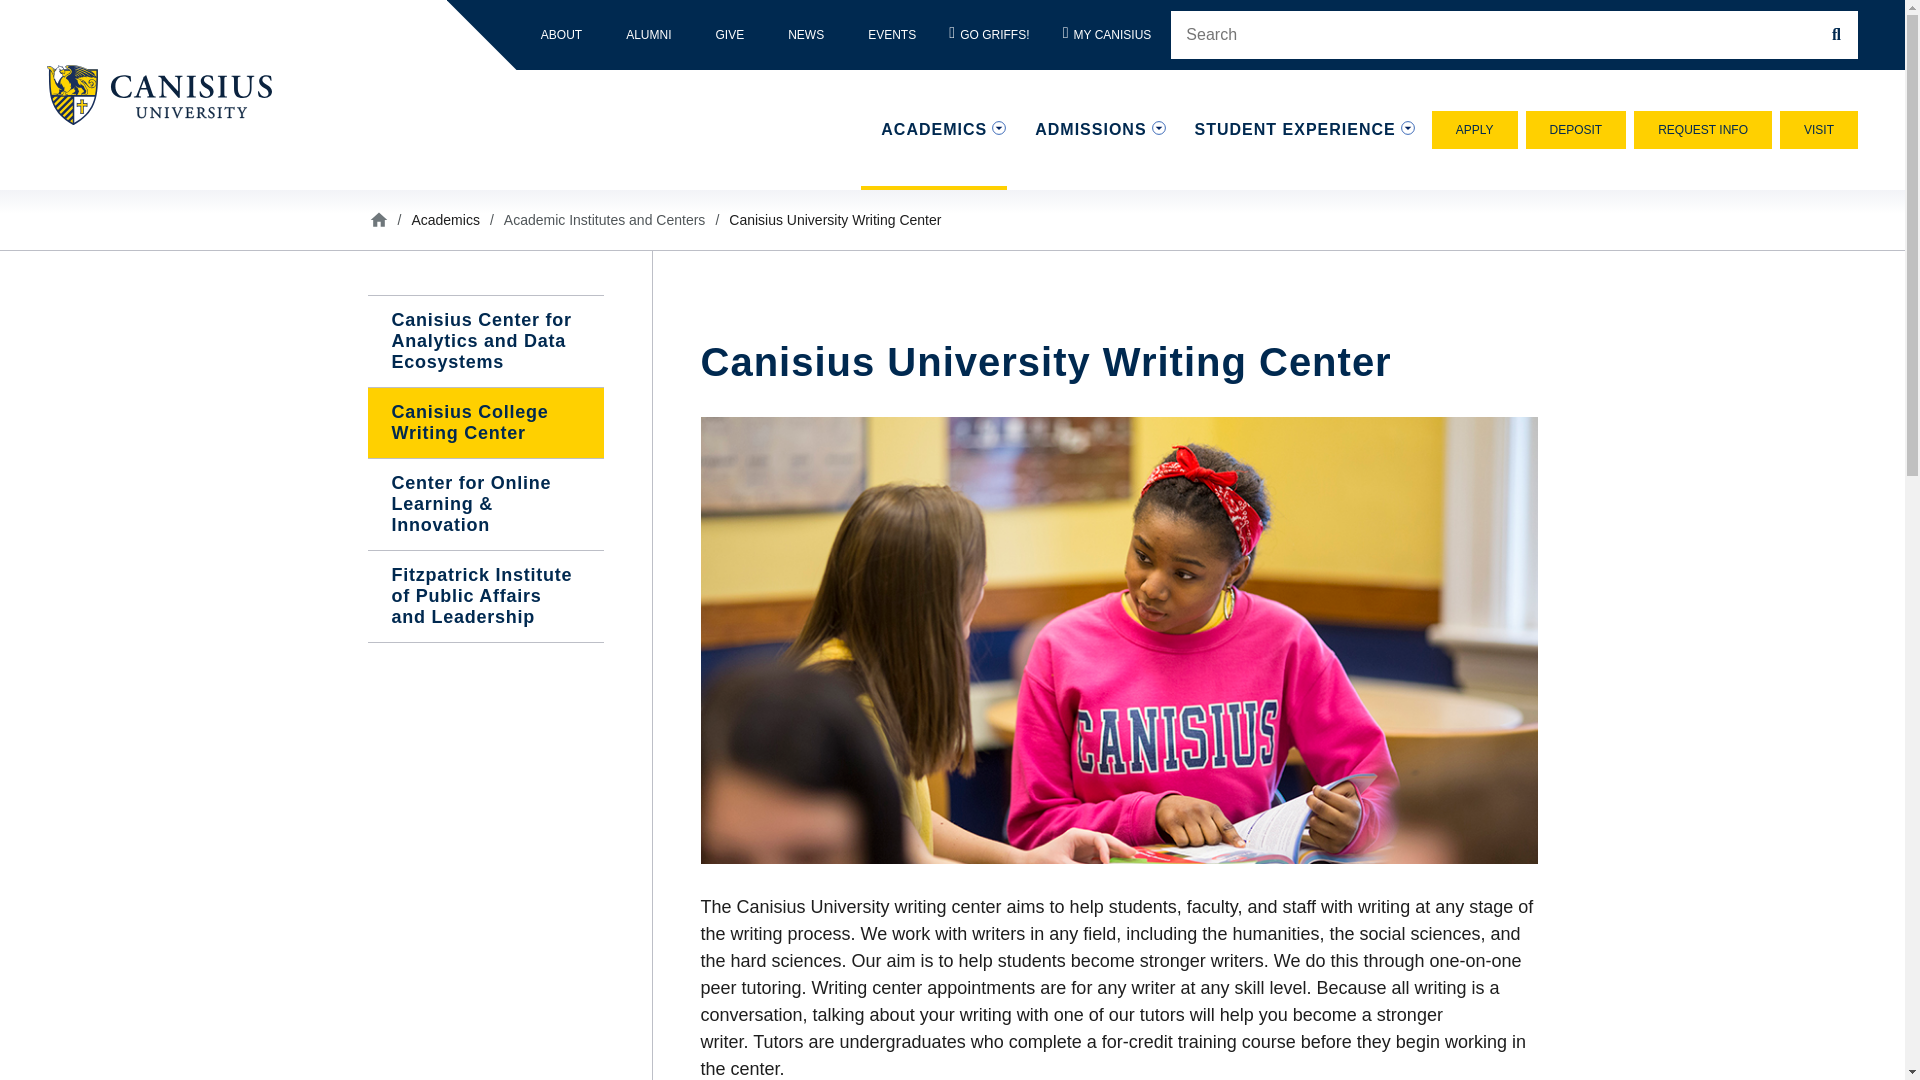 The width and height of the screenshot is (1920, 1080). Describe the element at coordinates (378, 218) in the screenshot. I see `Home Icon Created with Sketch.` at that location.